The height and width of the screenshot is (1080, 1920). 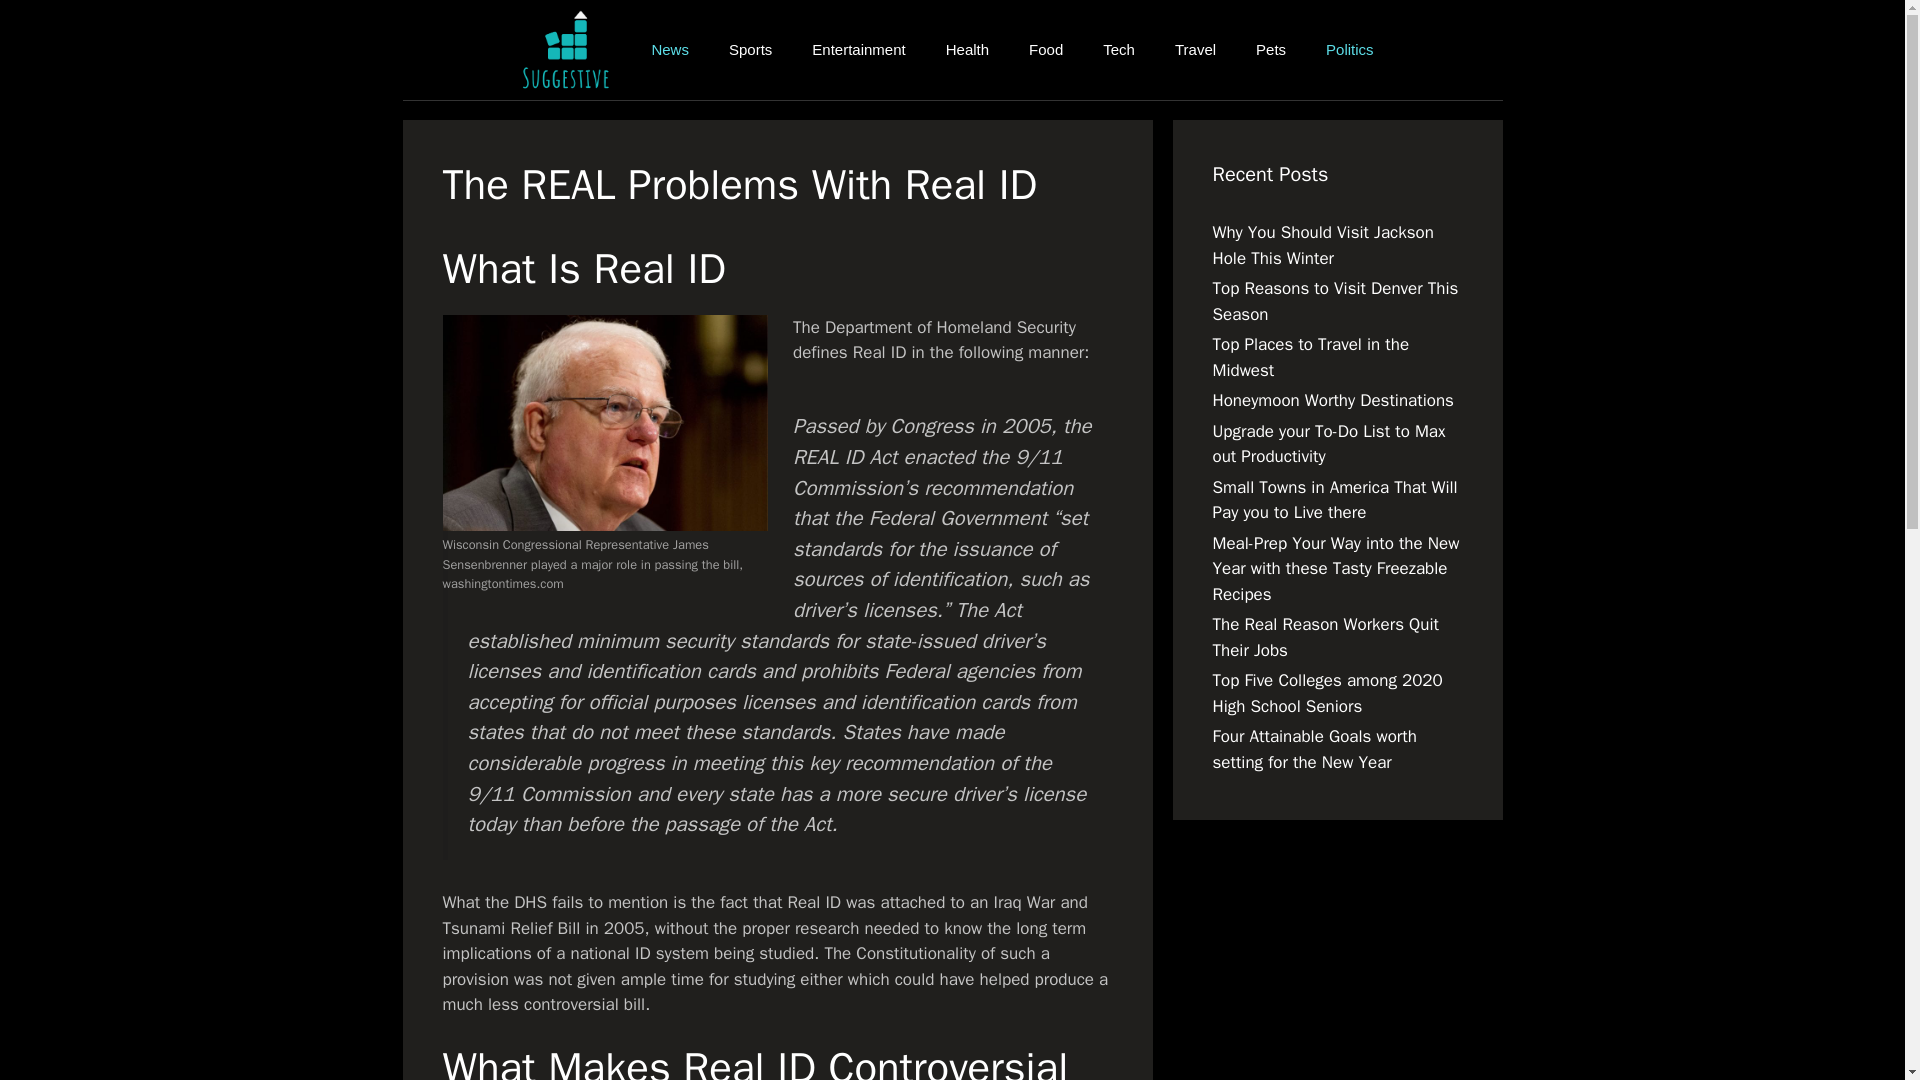 What do you see at coordinates (750, 50) in the screenshot?
I see `Sports` at bounding box center [750, 50].